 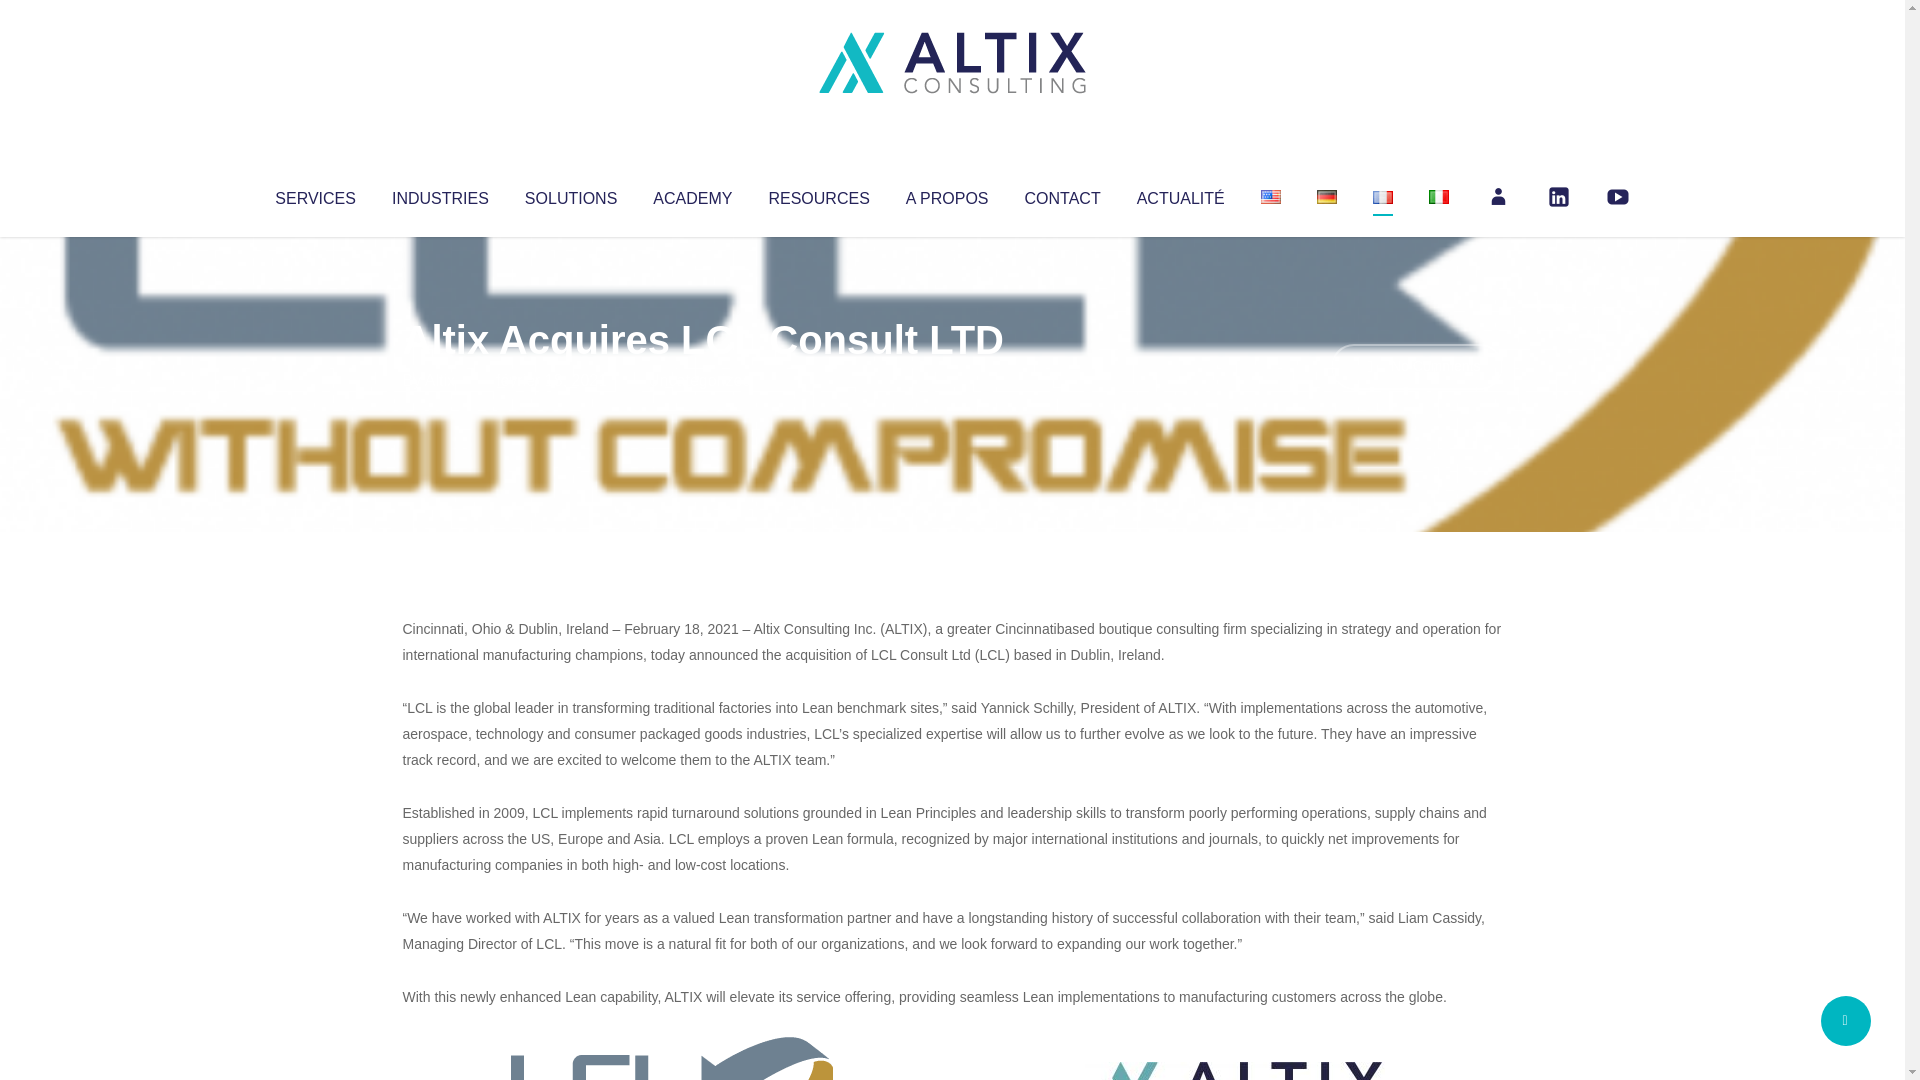 I want to click on Uncategorized, so click(x=699, y=380).